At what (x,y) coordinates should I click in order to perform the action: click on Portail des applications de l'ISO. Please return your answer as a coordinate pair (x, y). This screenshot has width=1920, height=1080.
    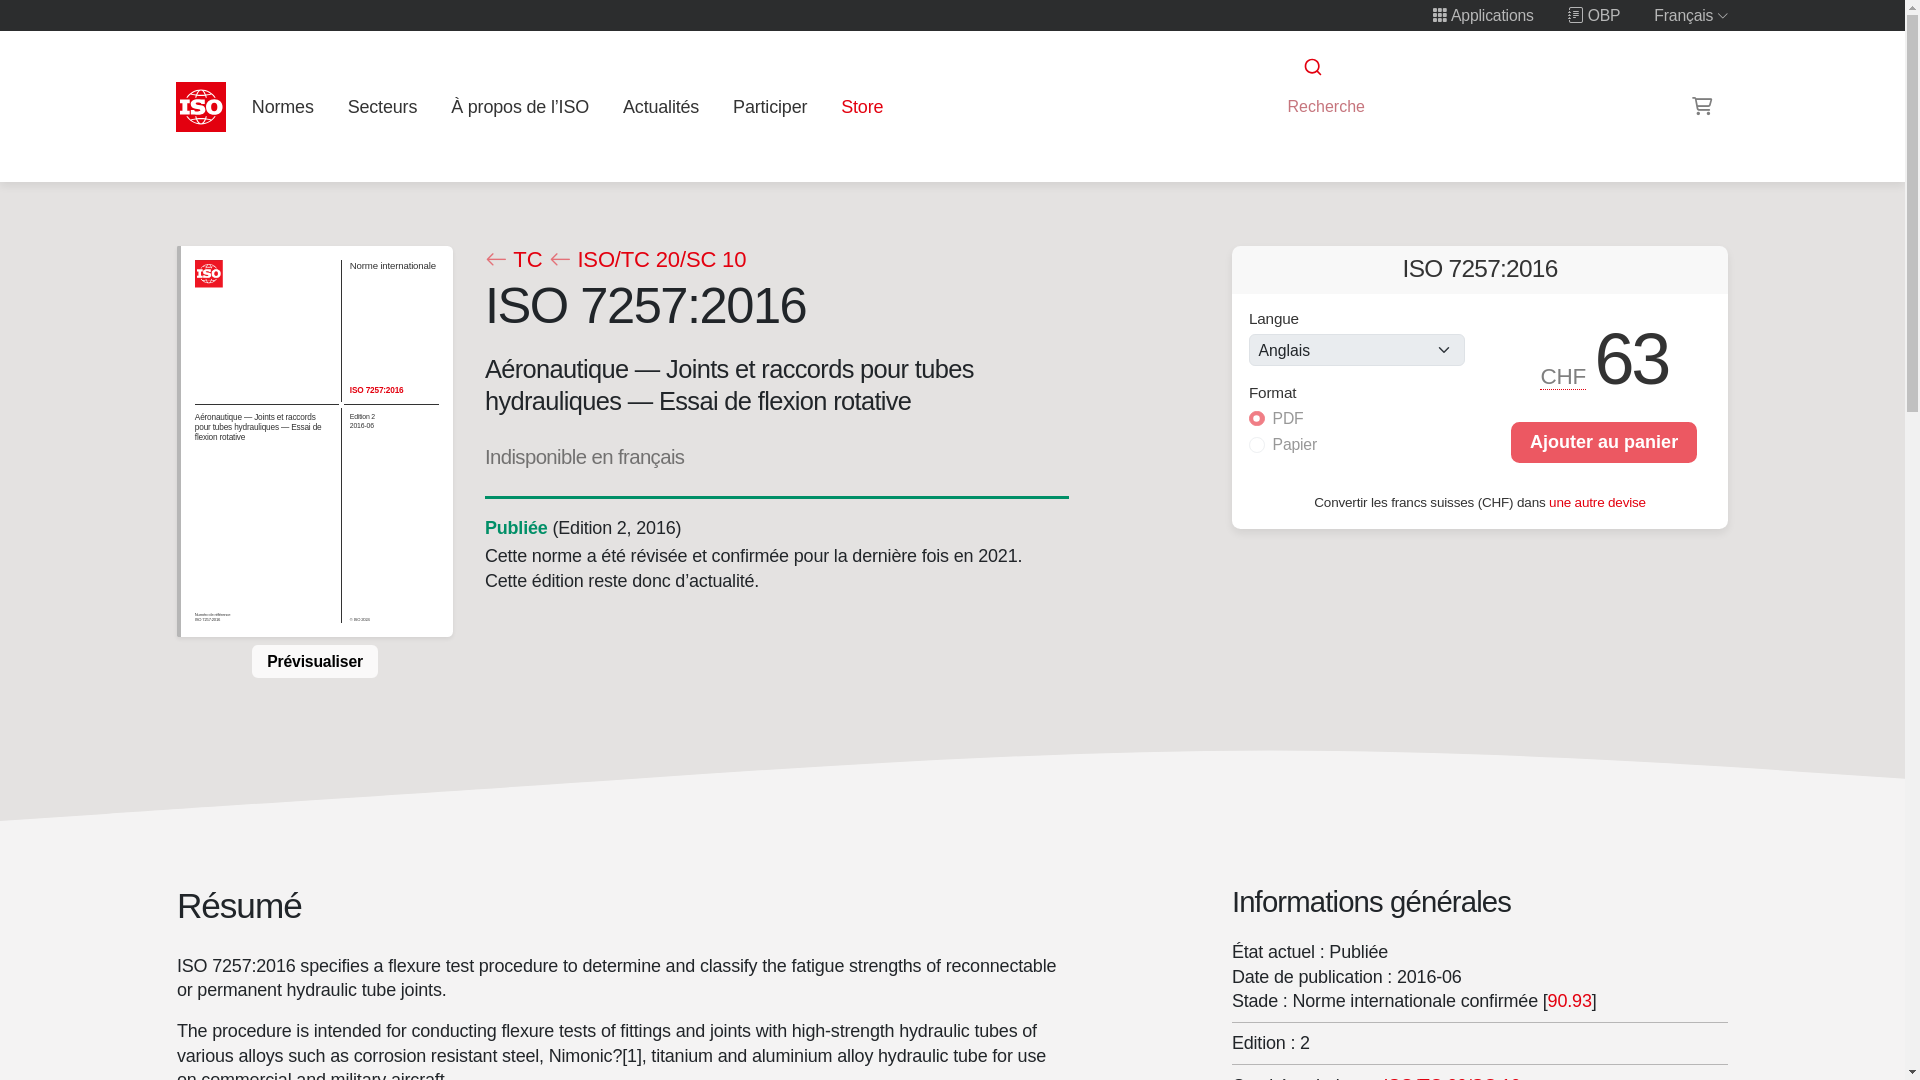
    Looking at the image, I should click on (1483, 15).